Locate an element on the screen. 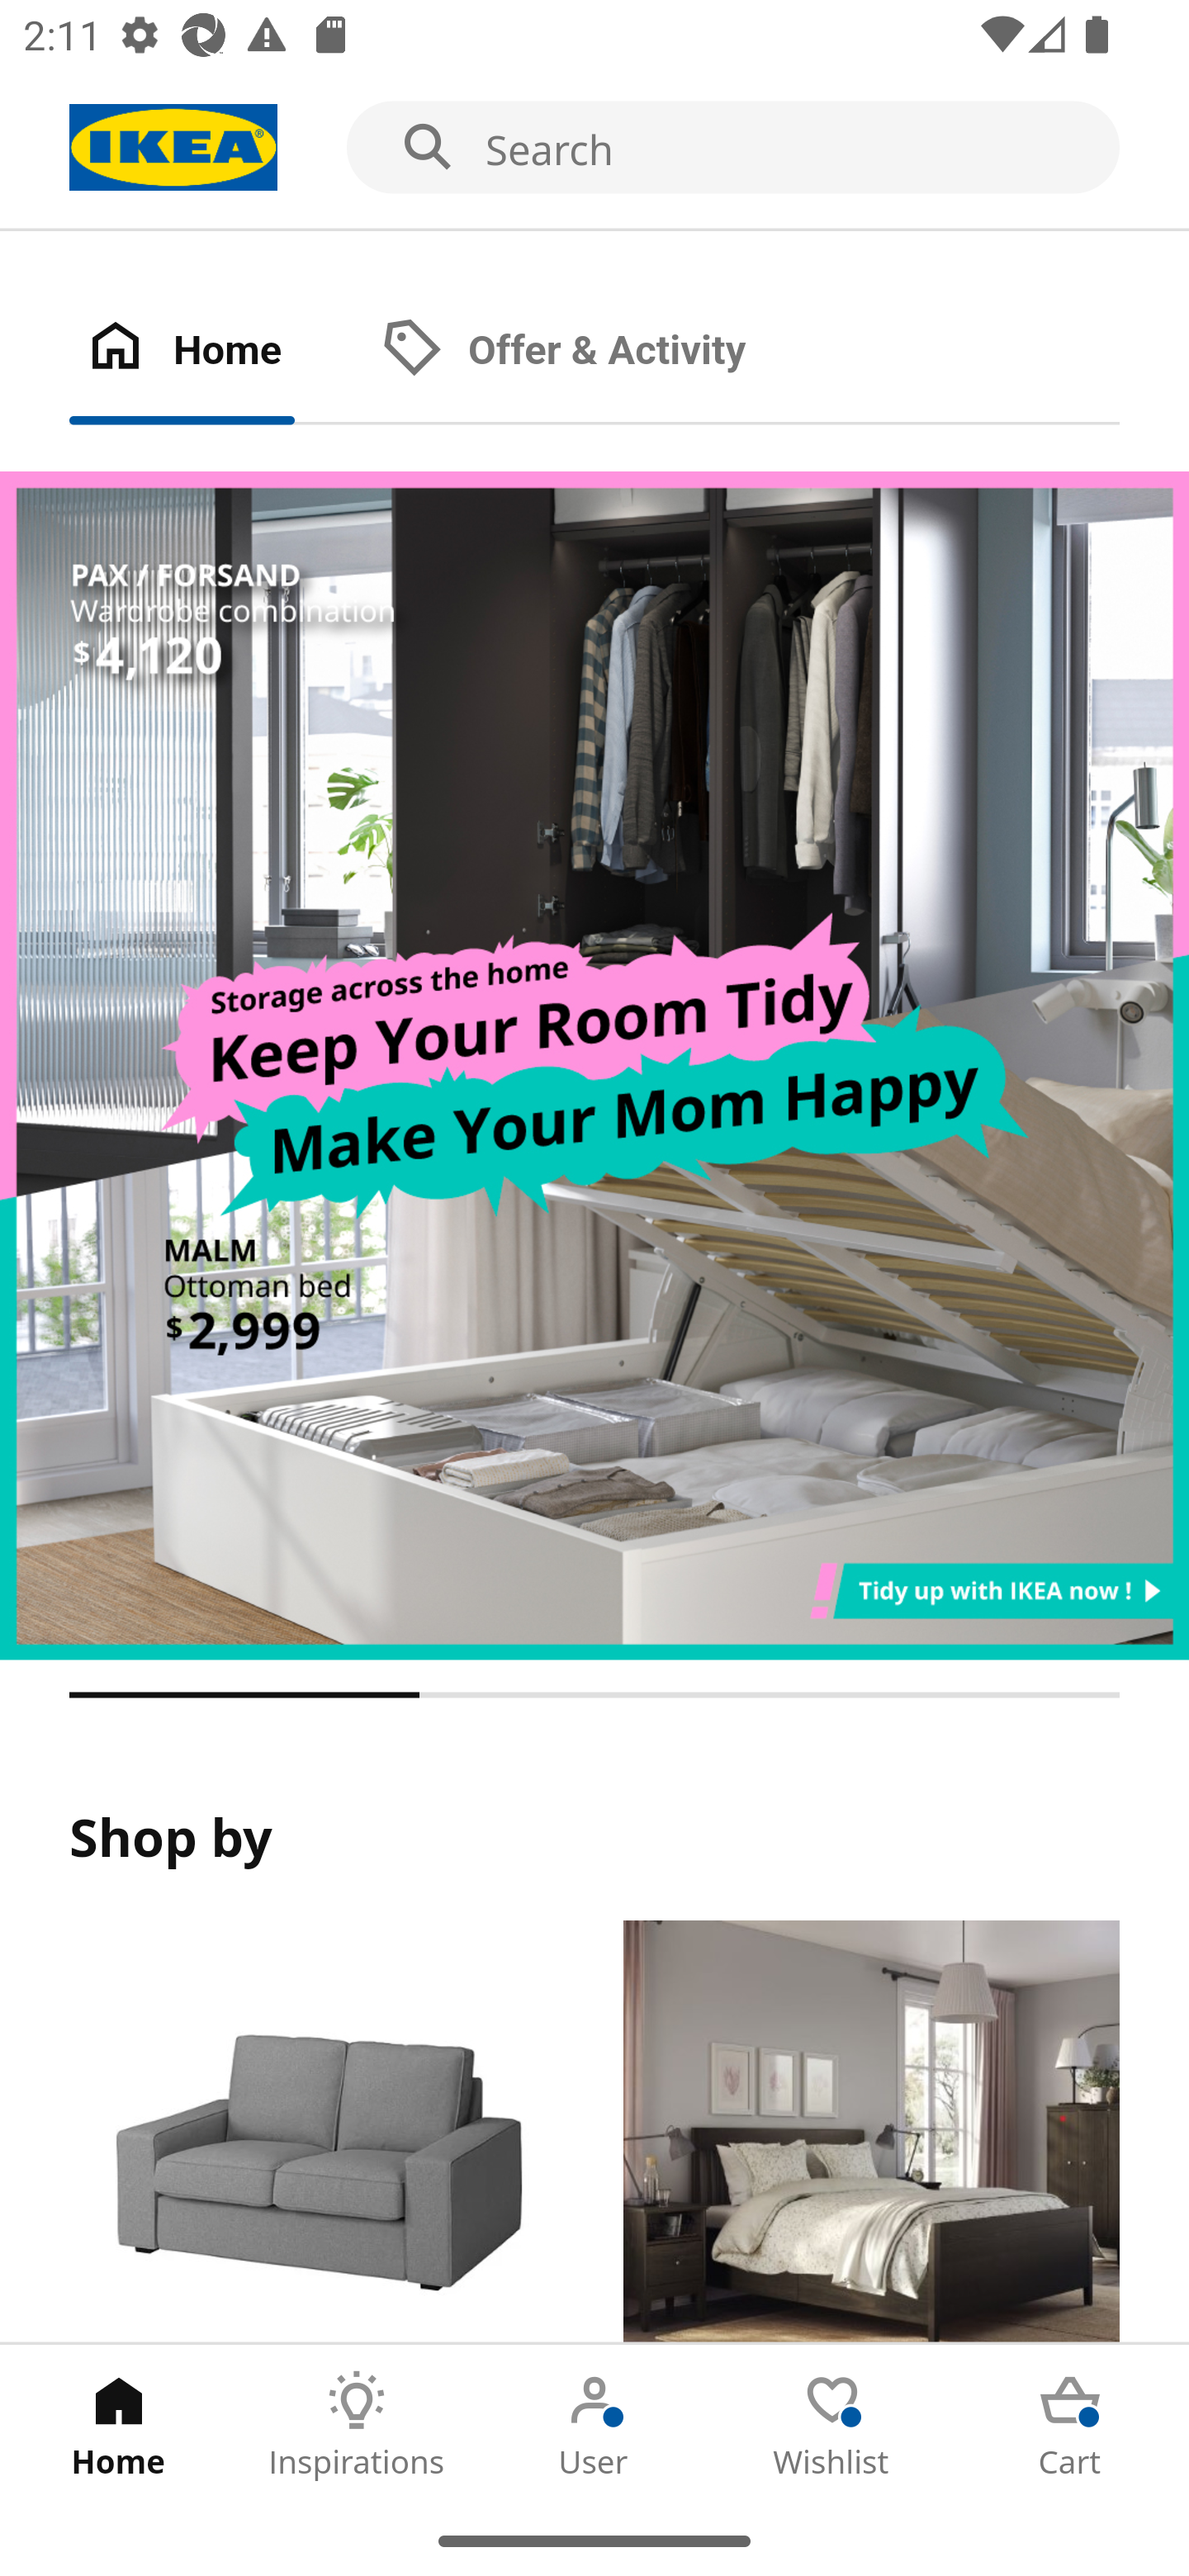  Home
Tab 1 of 5 is located at coordinates (119, 2425).